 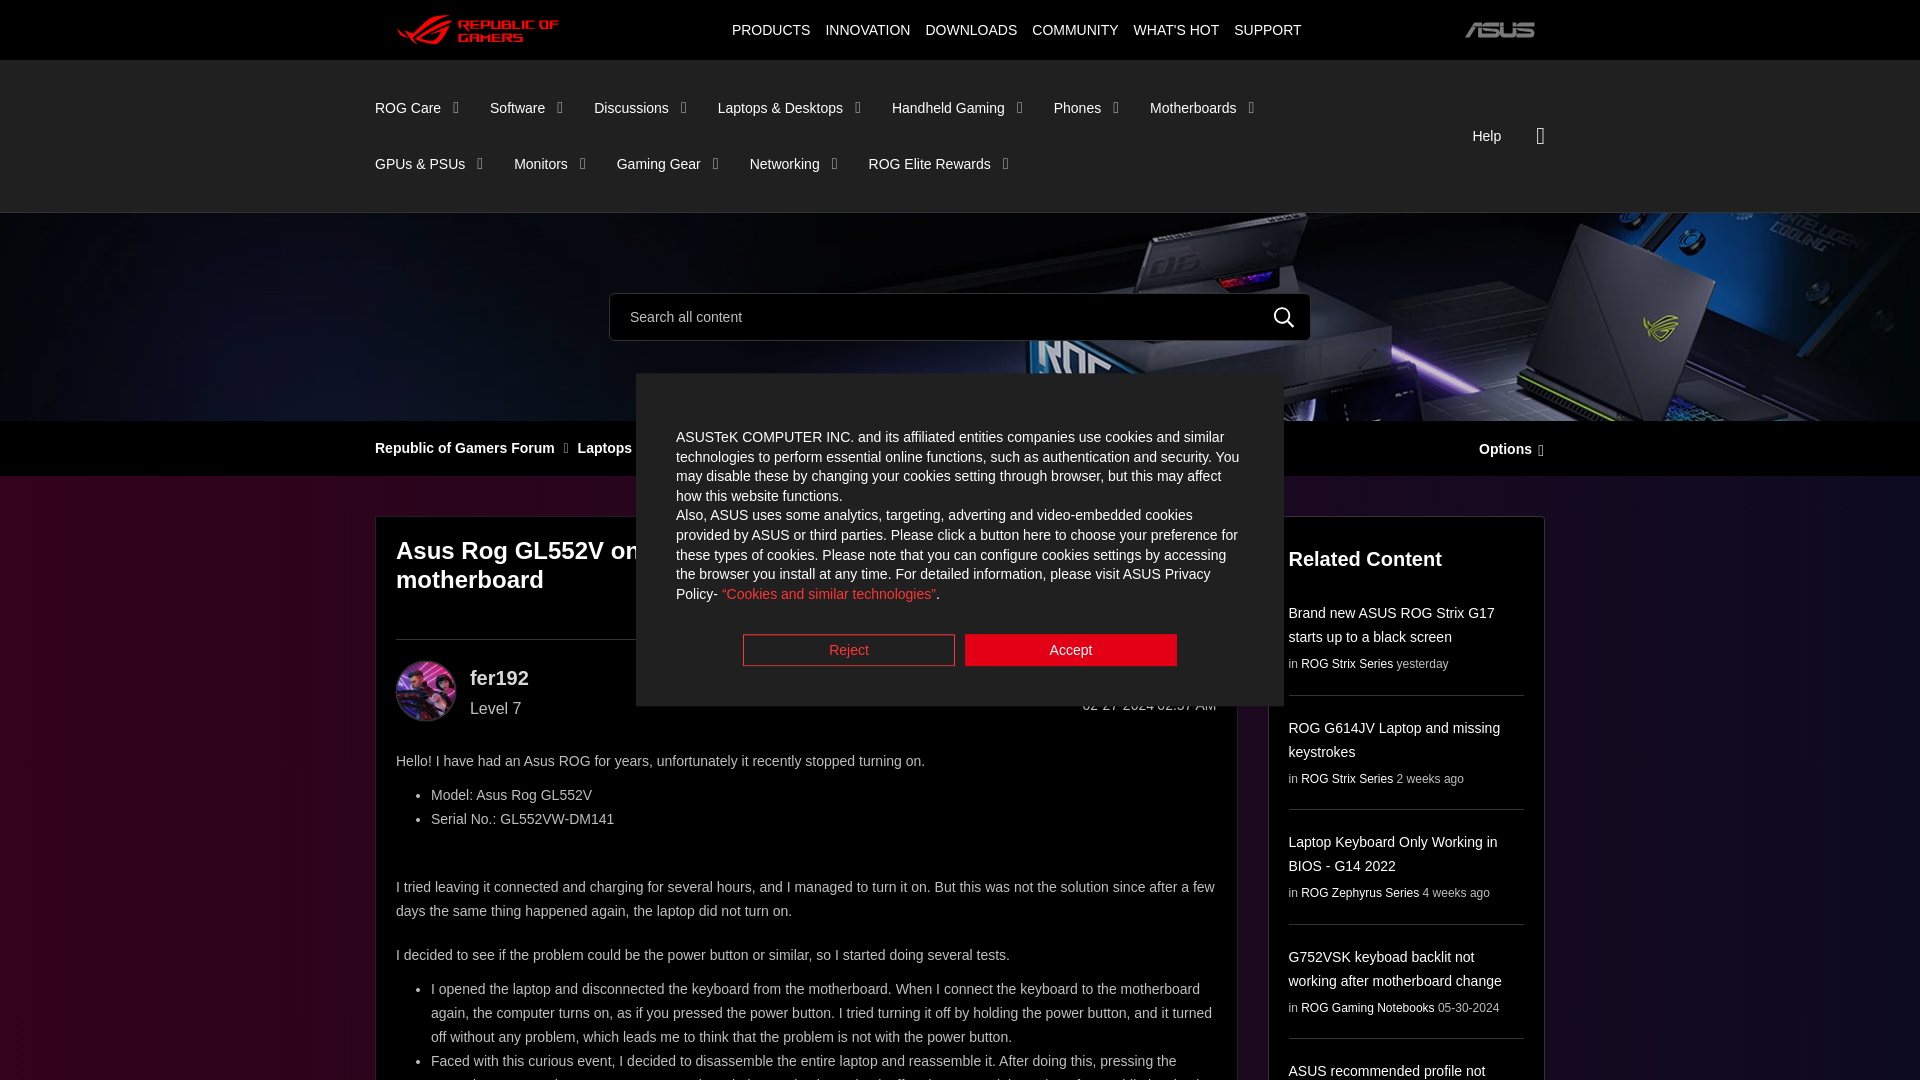 What do you see at coordinates (1506, 447) in the screenshot?
I see `Show option menu` at bounding box center [1506, 447].